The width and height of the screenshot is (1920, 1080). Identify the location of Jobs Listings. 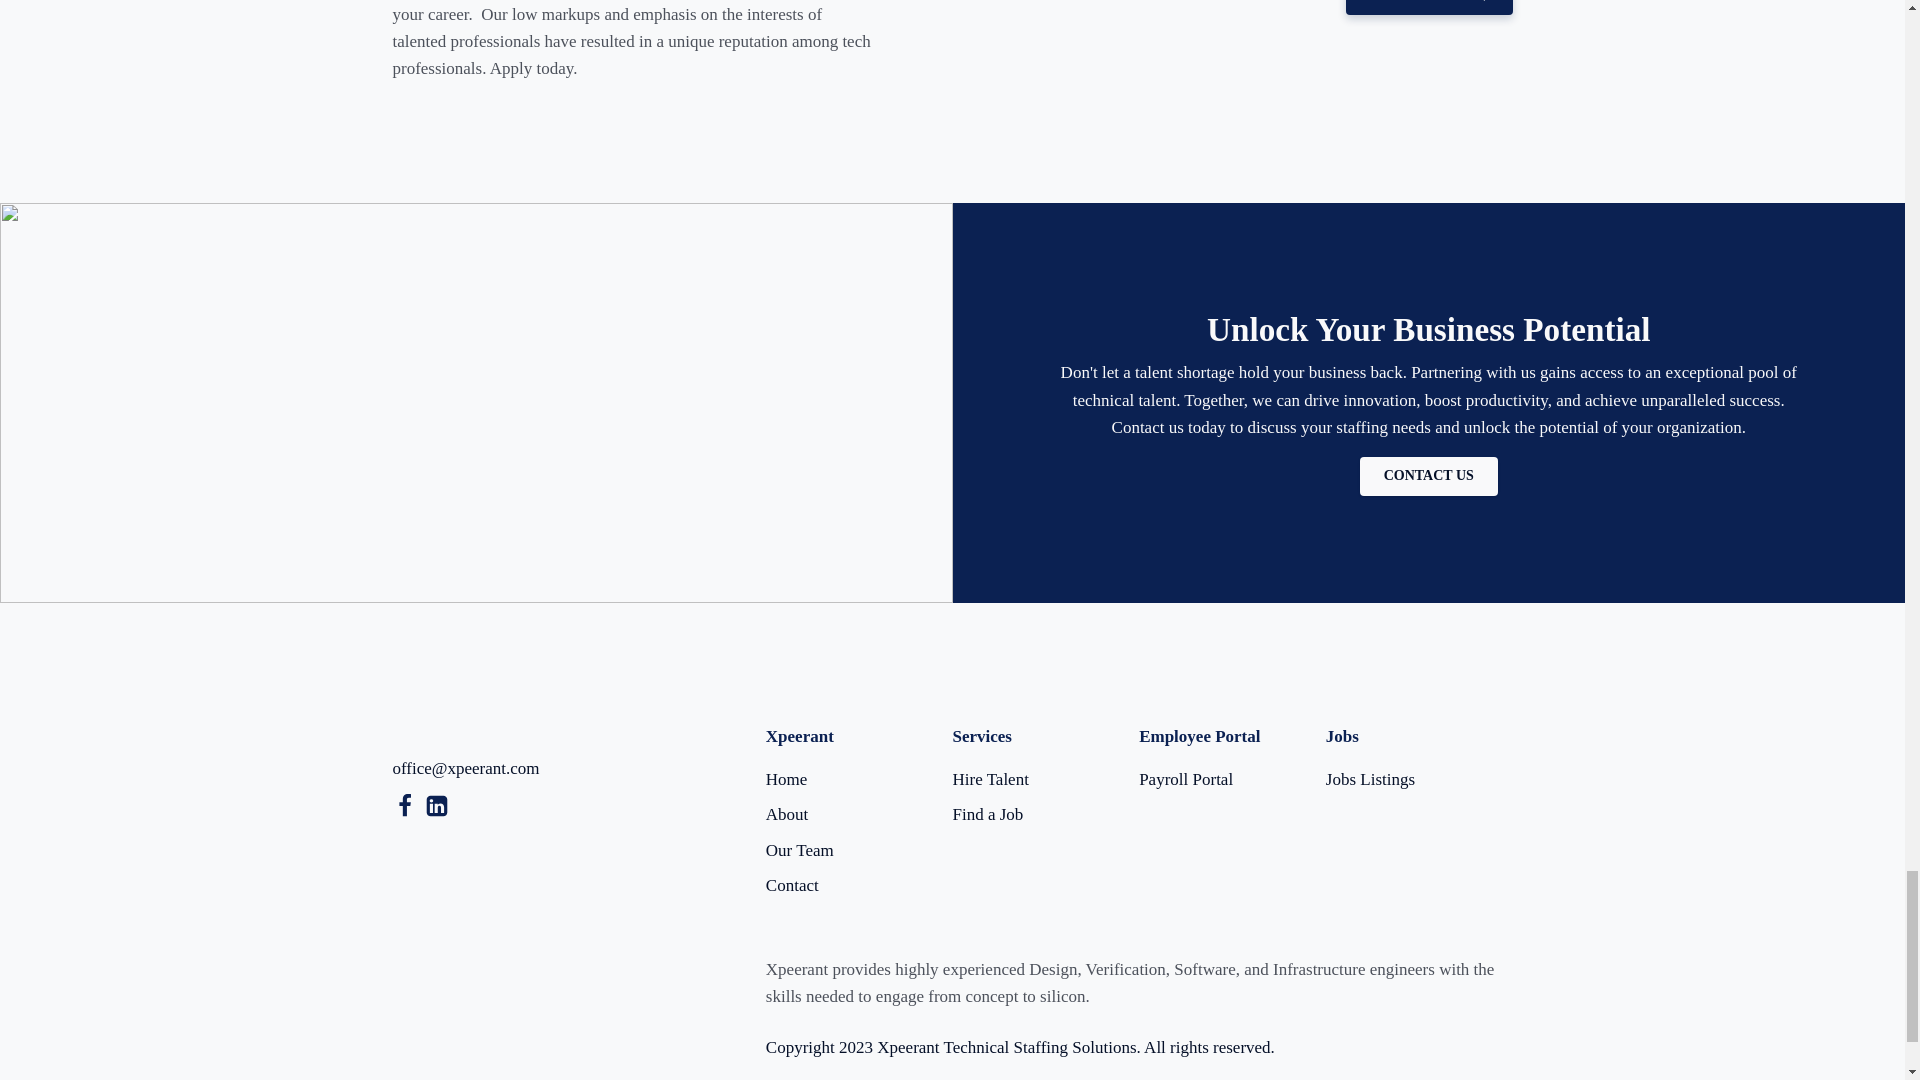
(1370, 778).